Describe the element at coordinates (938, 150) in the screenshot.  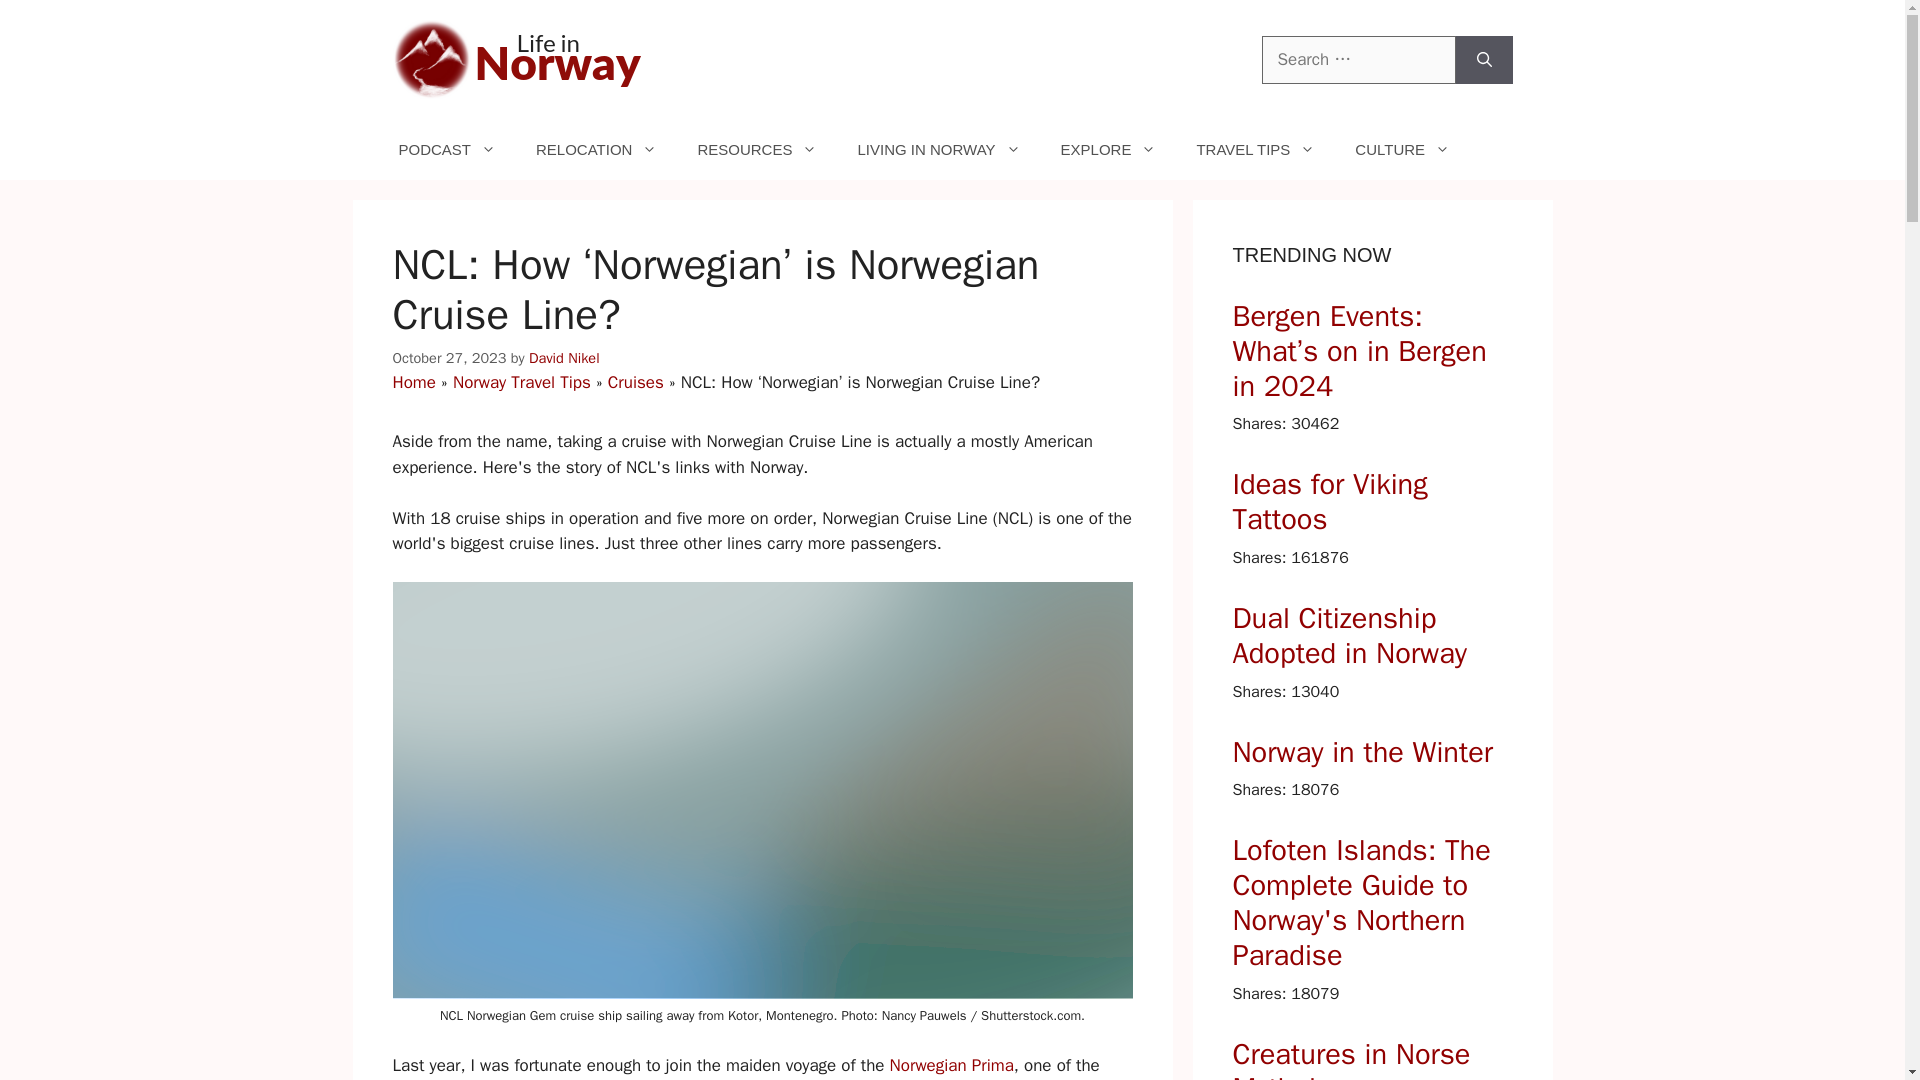
I see `LIVING IN NORWAY` at that location.